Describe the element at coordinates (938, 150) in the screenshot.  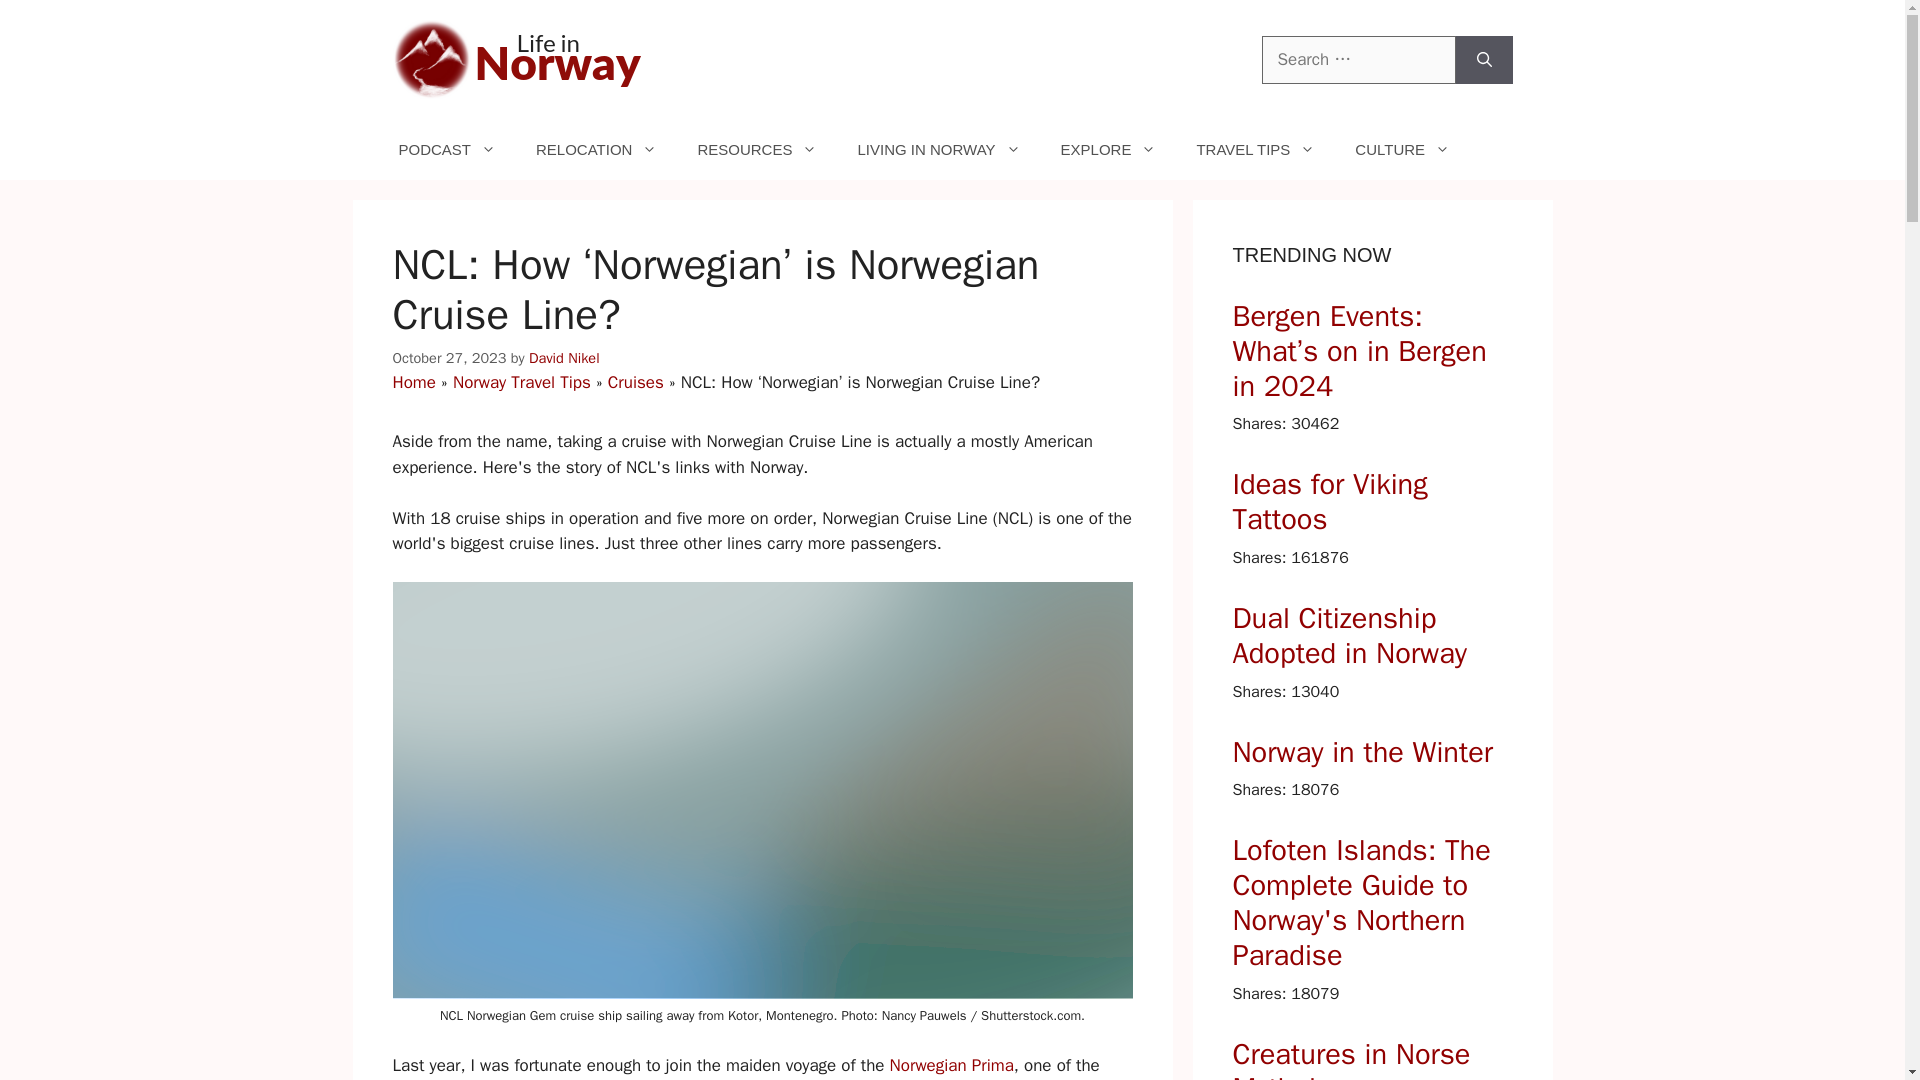
I see `LIVING IN NORWAY` at that location.